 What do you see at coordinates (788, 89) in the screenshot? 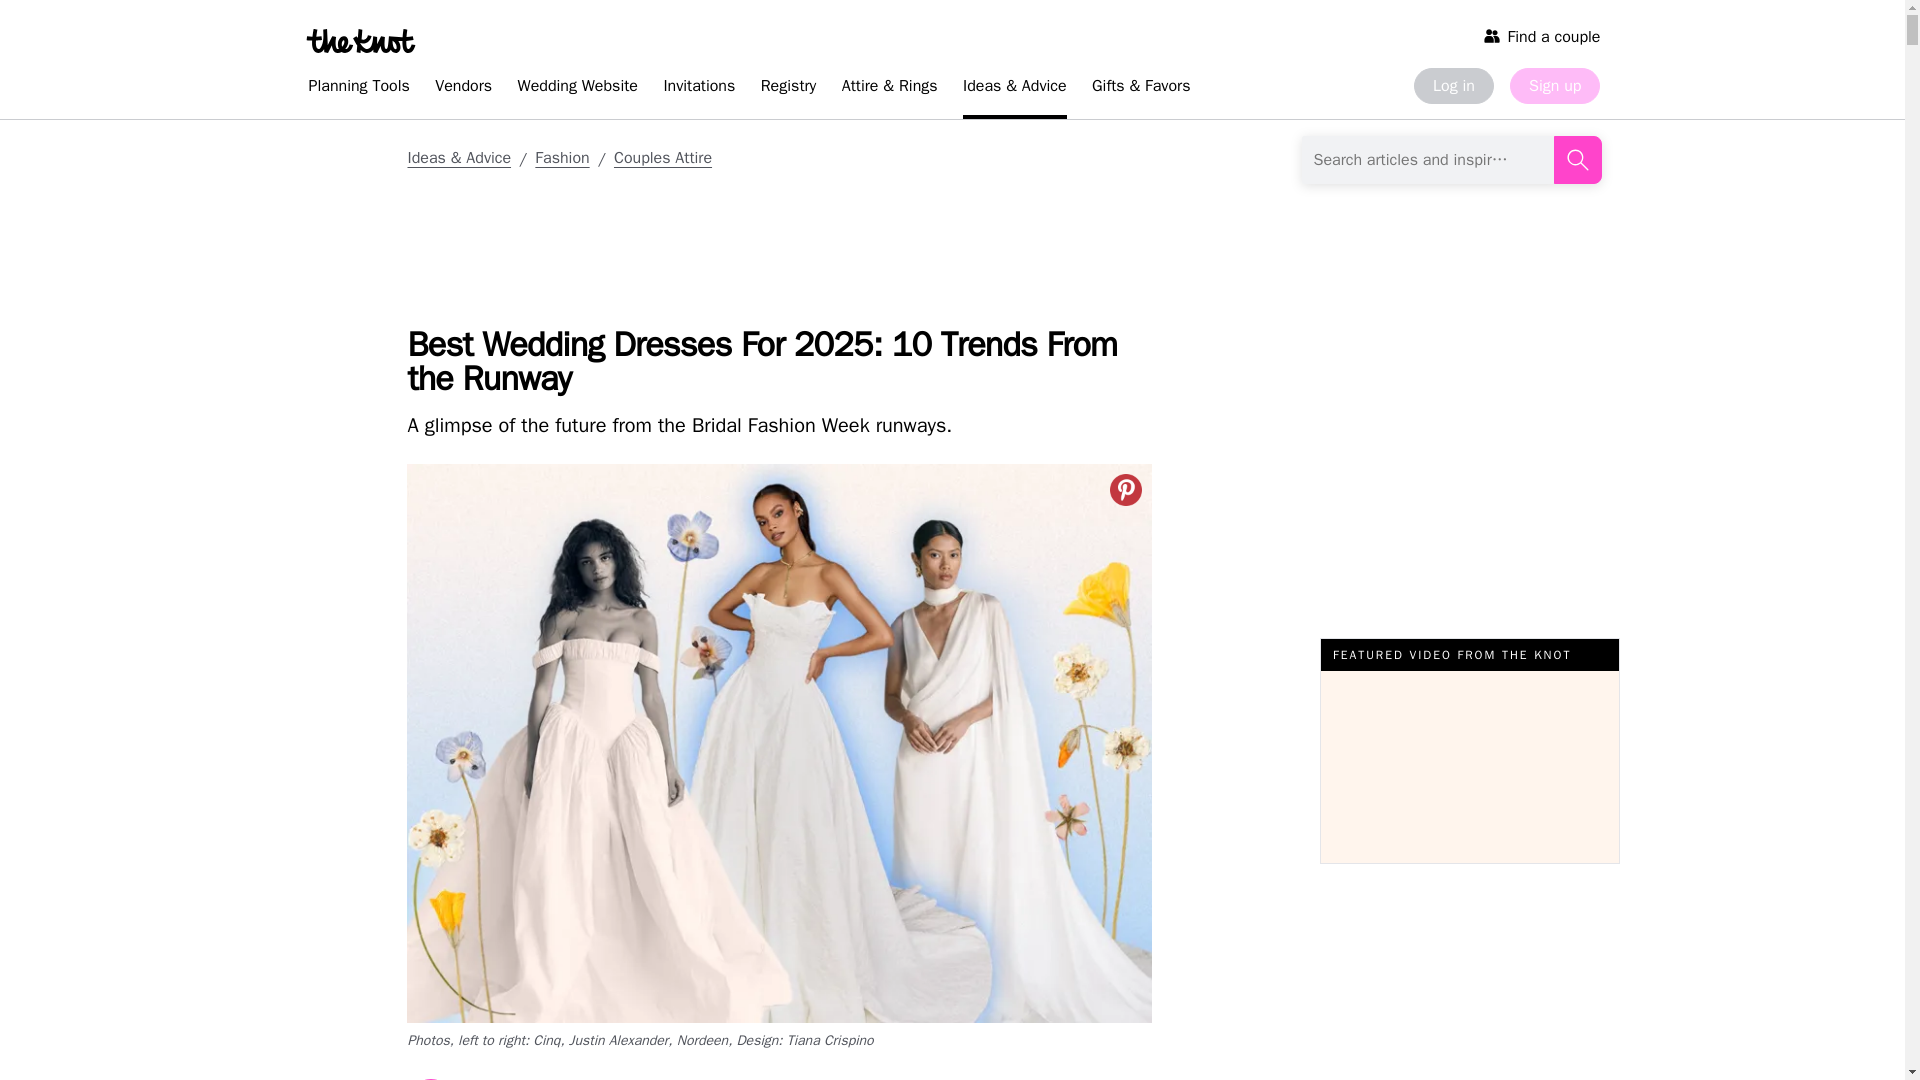
I see `Registry` at bounding box center [788, 89].